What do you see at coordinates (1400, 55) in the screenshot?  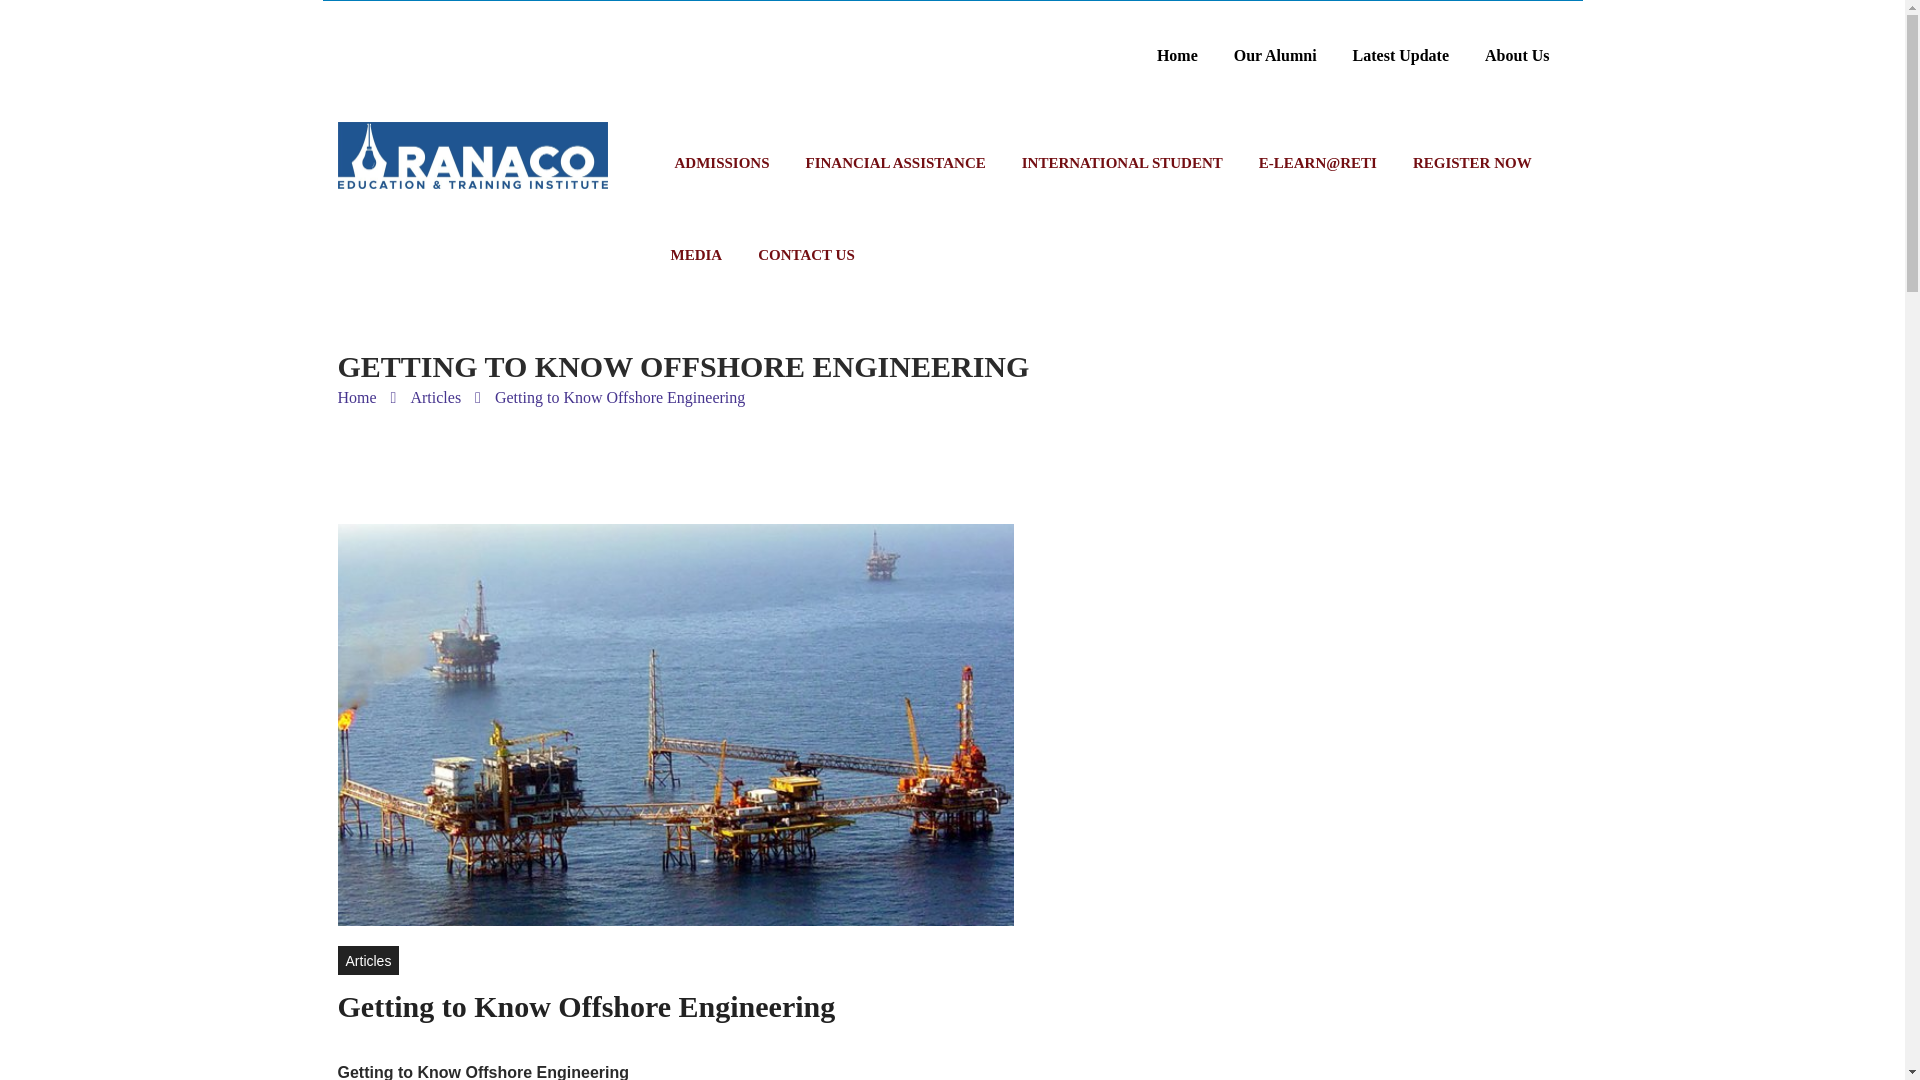 I see `Latest Update` at bounding box center [1400, 55].